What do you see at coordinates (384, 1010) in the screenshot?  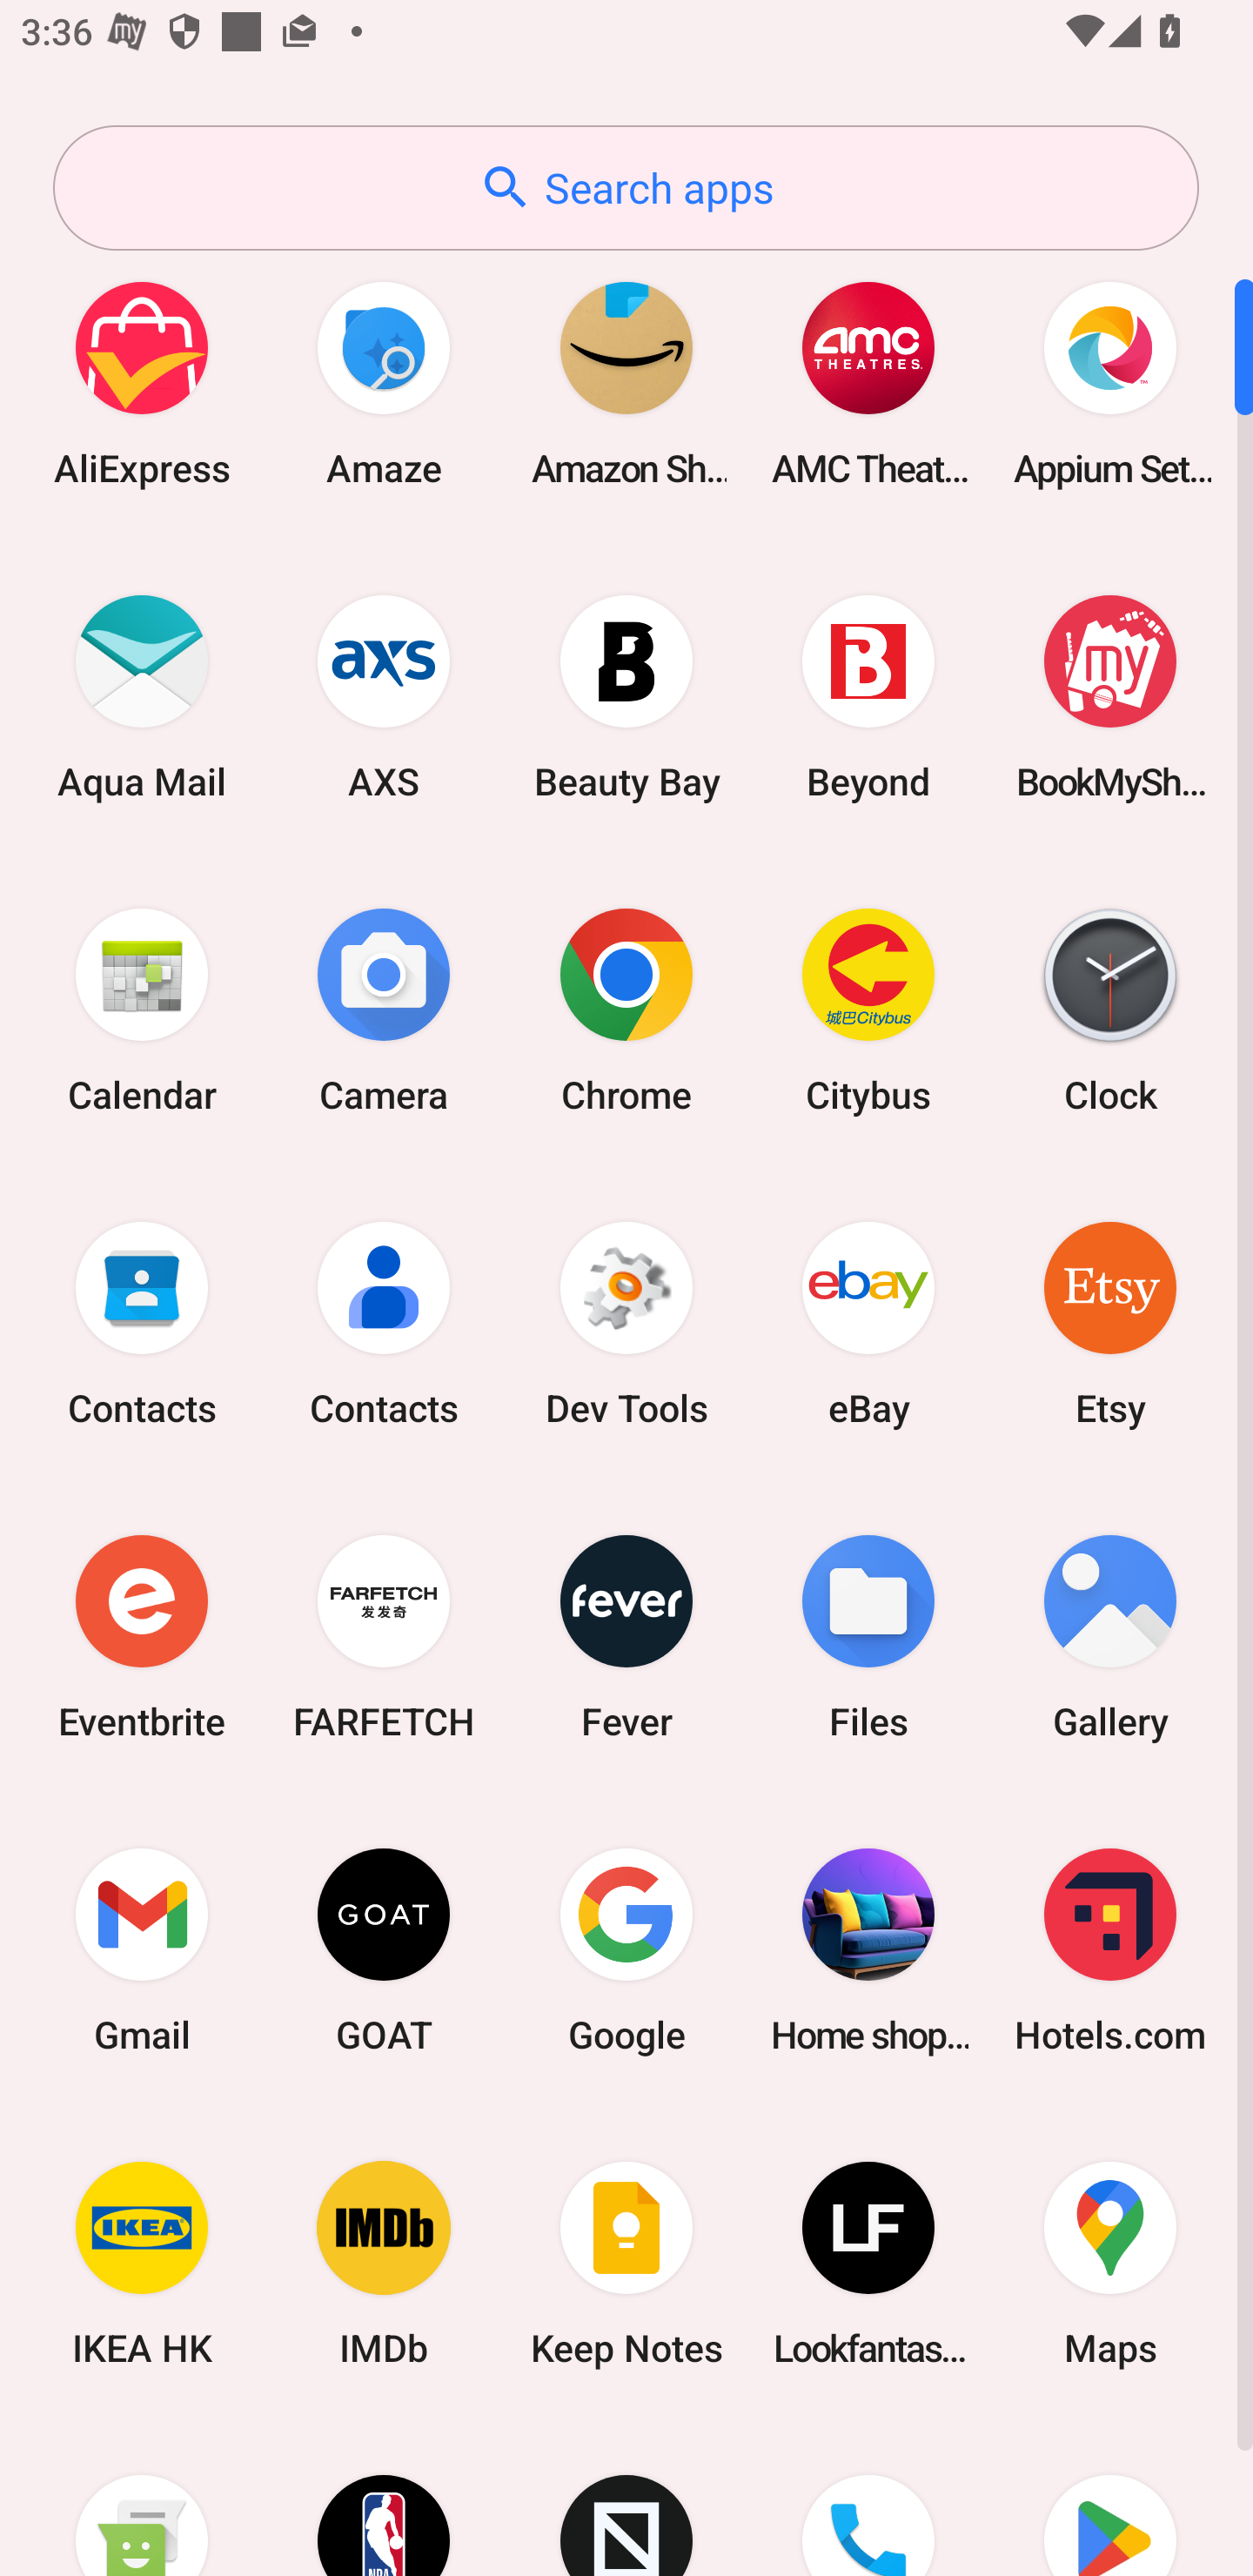 I see `Camera` at bounding box center [384, 1010].